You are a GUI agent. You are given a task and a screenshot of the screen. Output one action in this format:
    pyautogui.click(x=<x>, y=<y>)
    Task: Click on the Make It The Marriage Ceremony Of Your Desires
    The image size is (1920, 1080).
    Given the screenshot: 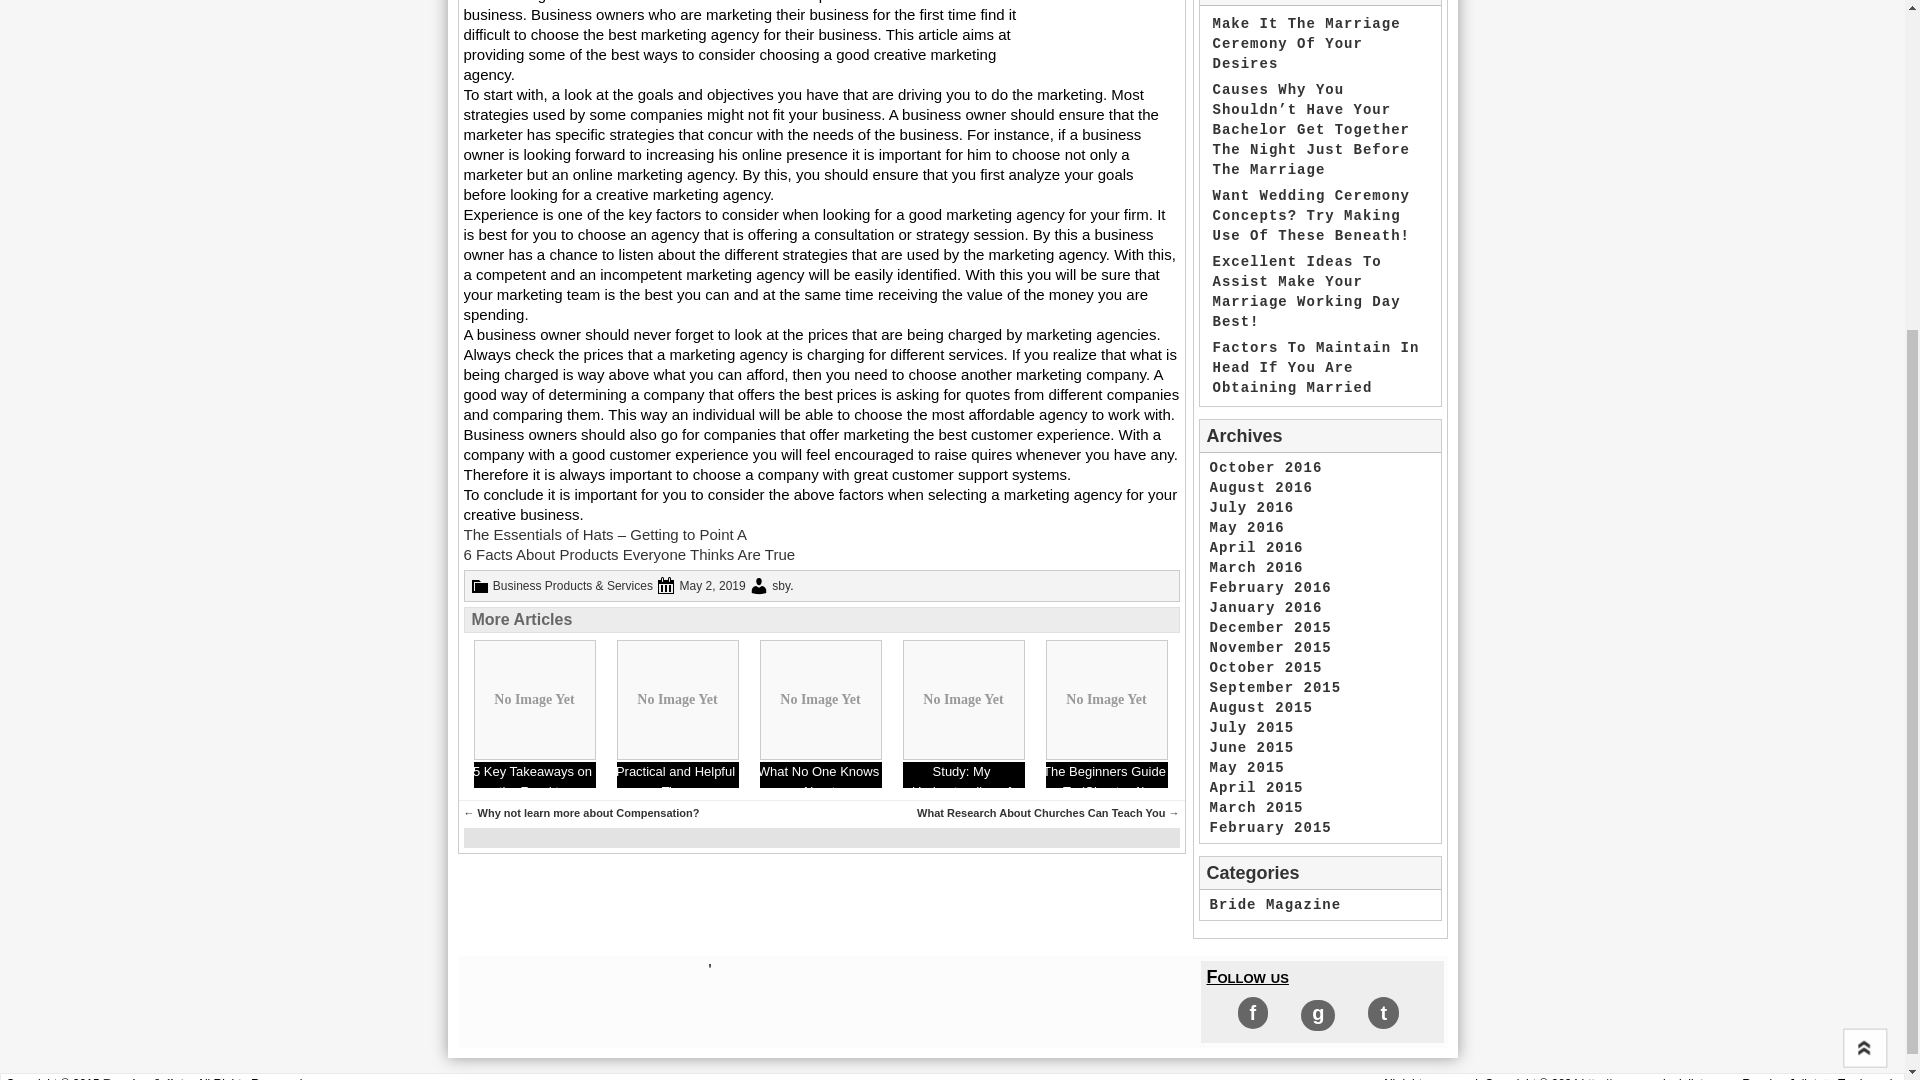 What is the action you would take?
    pyautogui.click(x=1305, y=44)
    